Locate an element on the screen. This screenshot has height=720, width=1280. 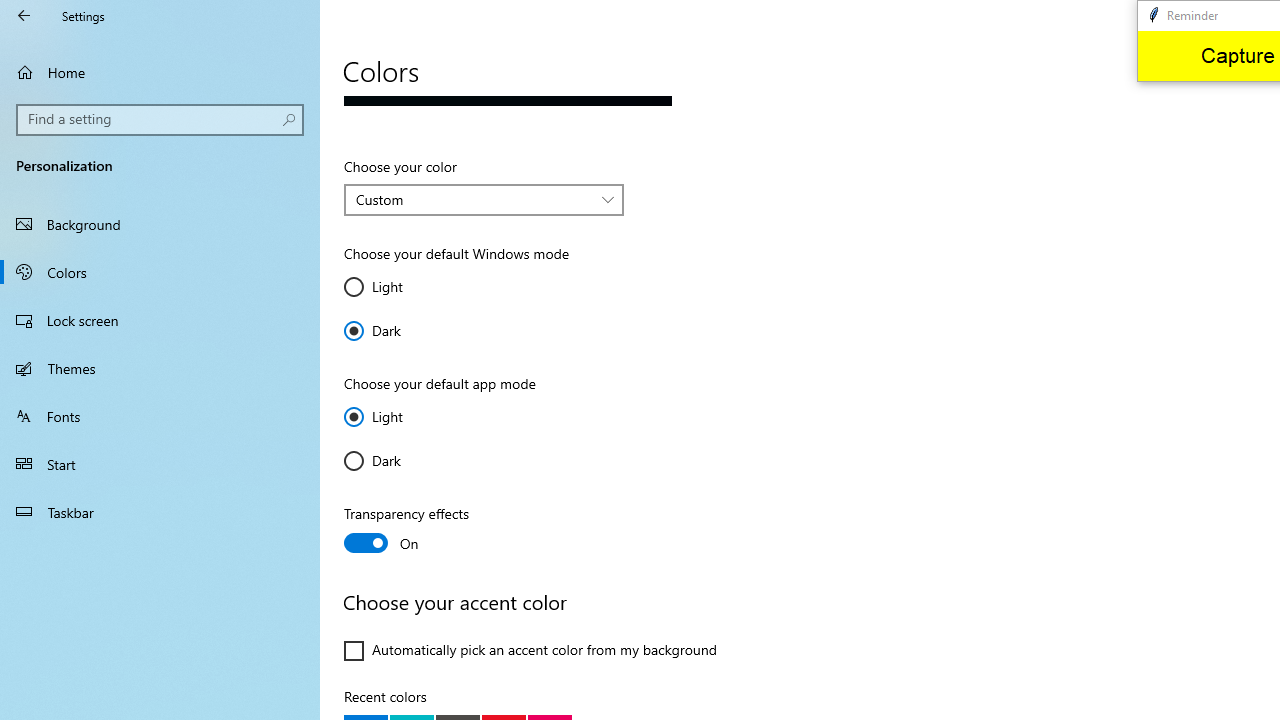
Light is located at coordinates (404, 416).